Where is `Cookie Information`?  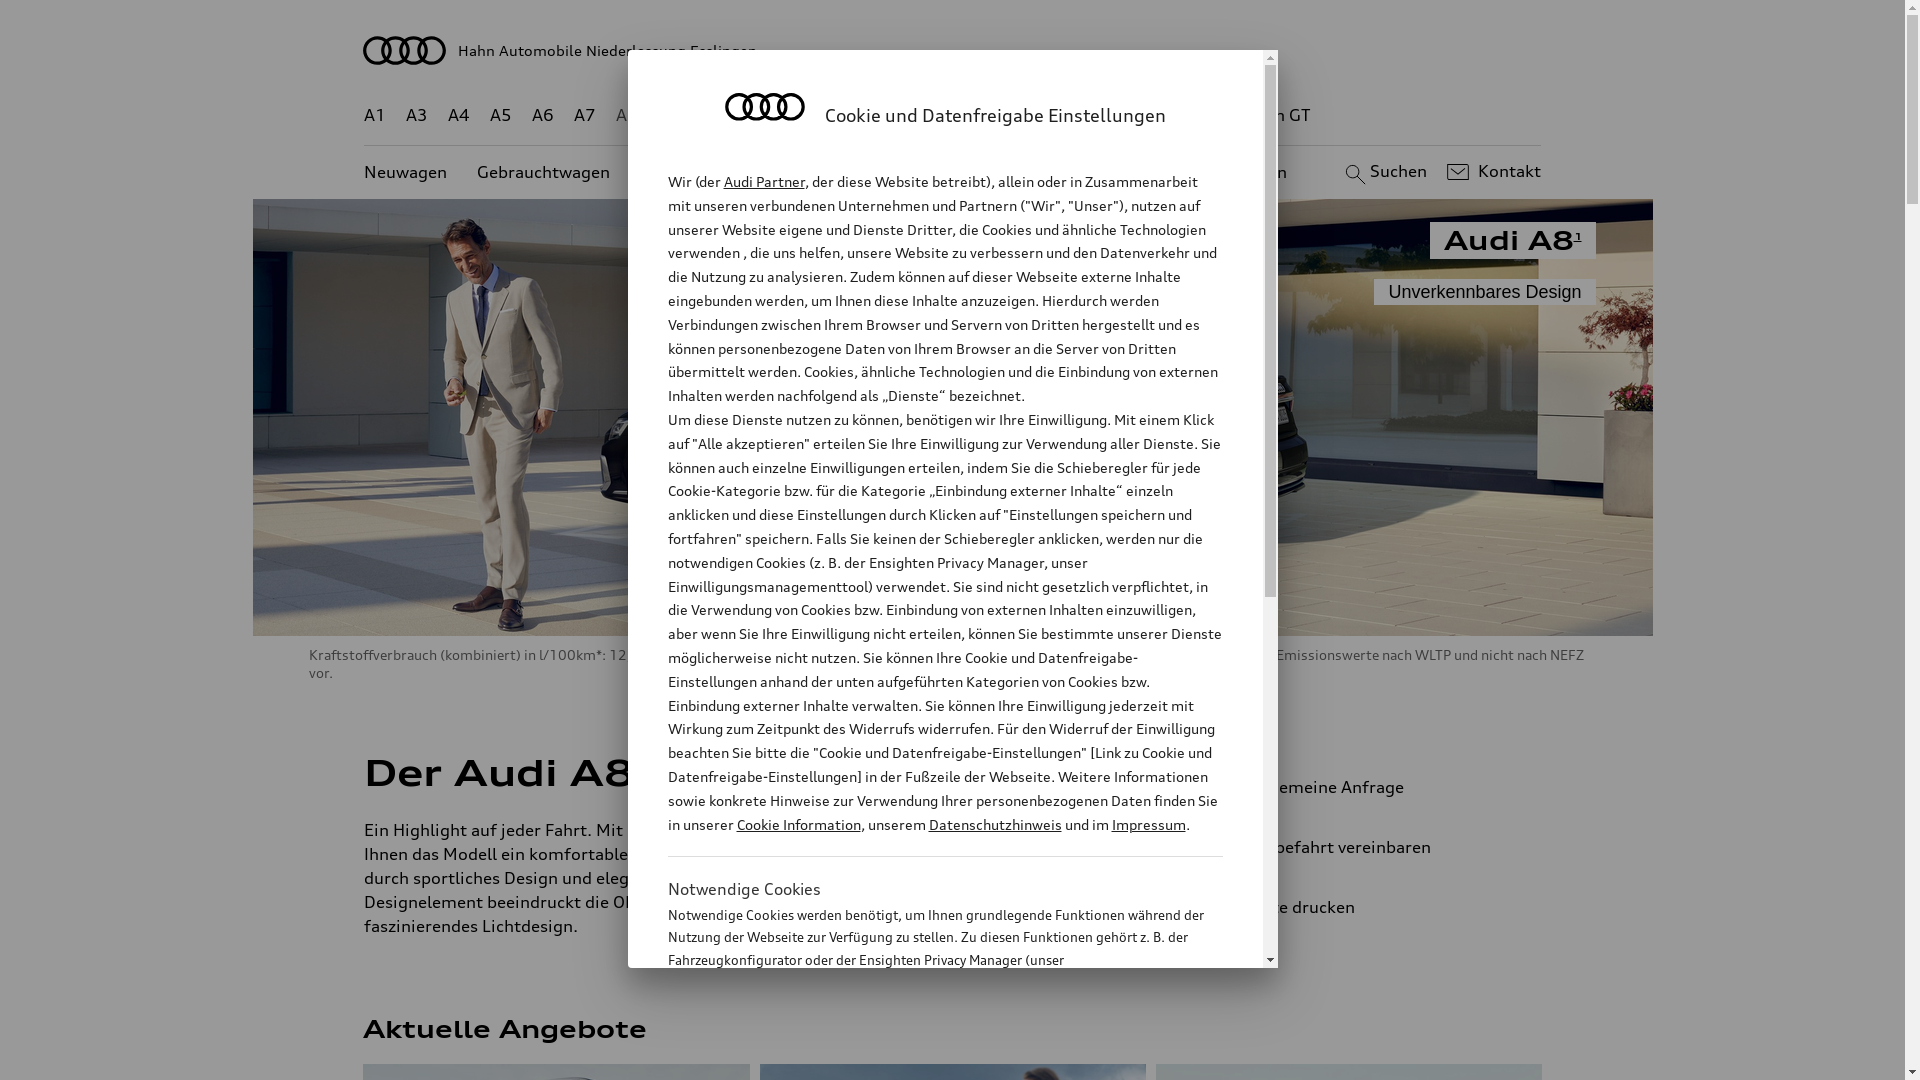 Cookie Information is located at coordinates (924, 1059).